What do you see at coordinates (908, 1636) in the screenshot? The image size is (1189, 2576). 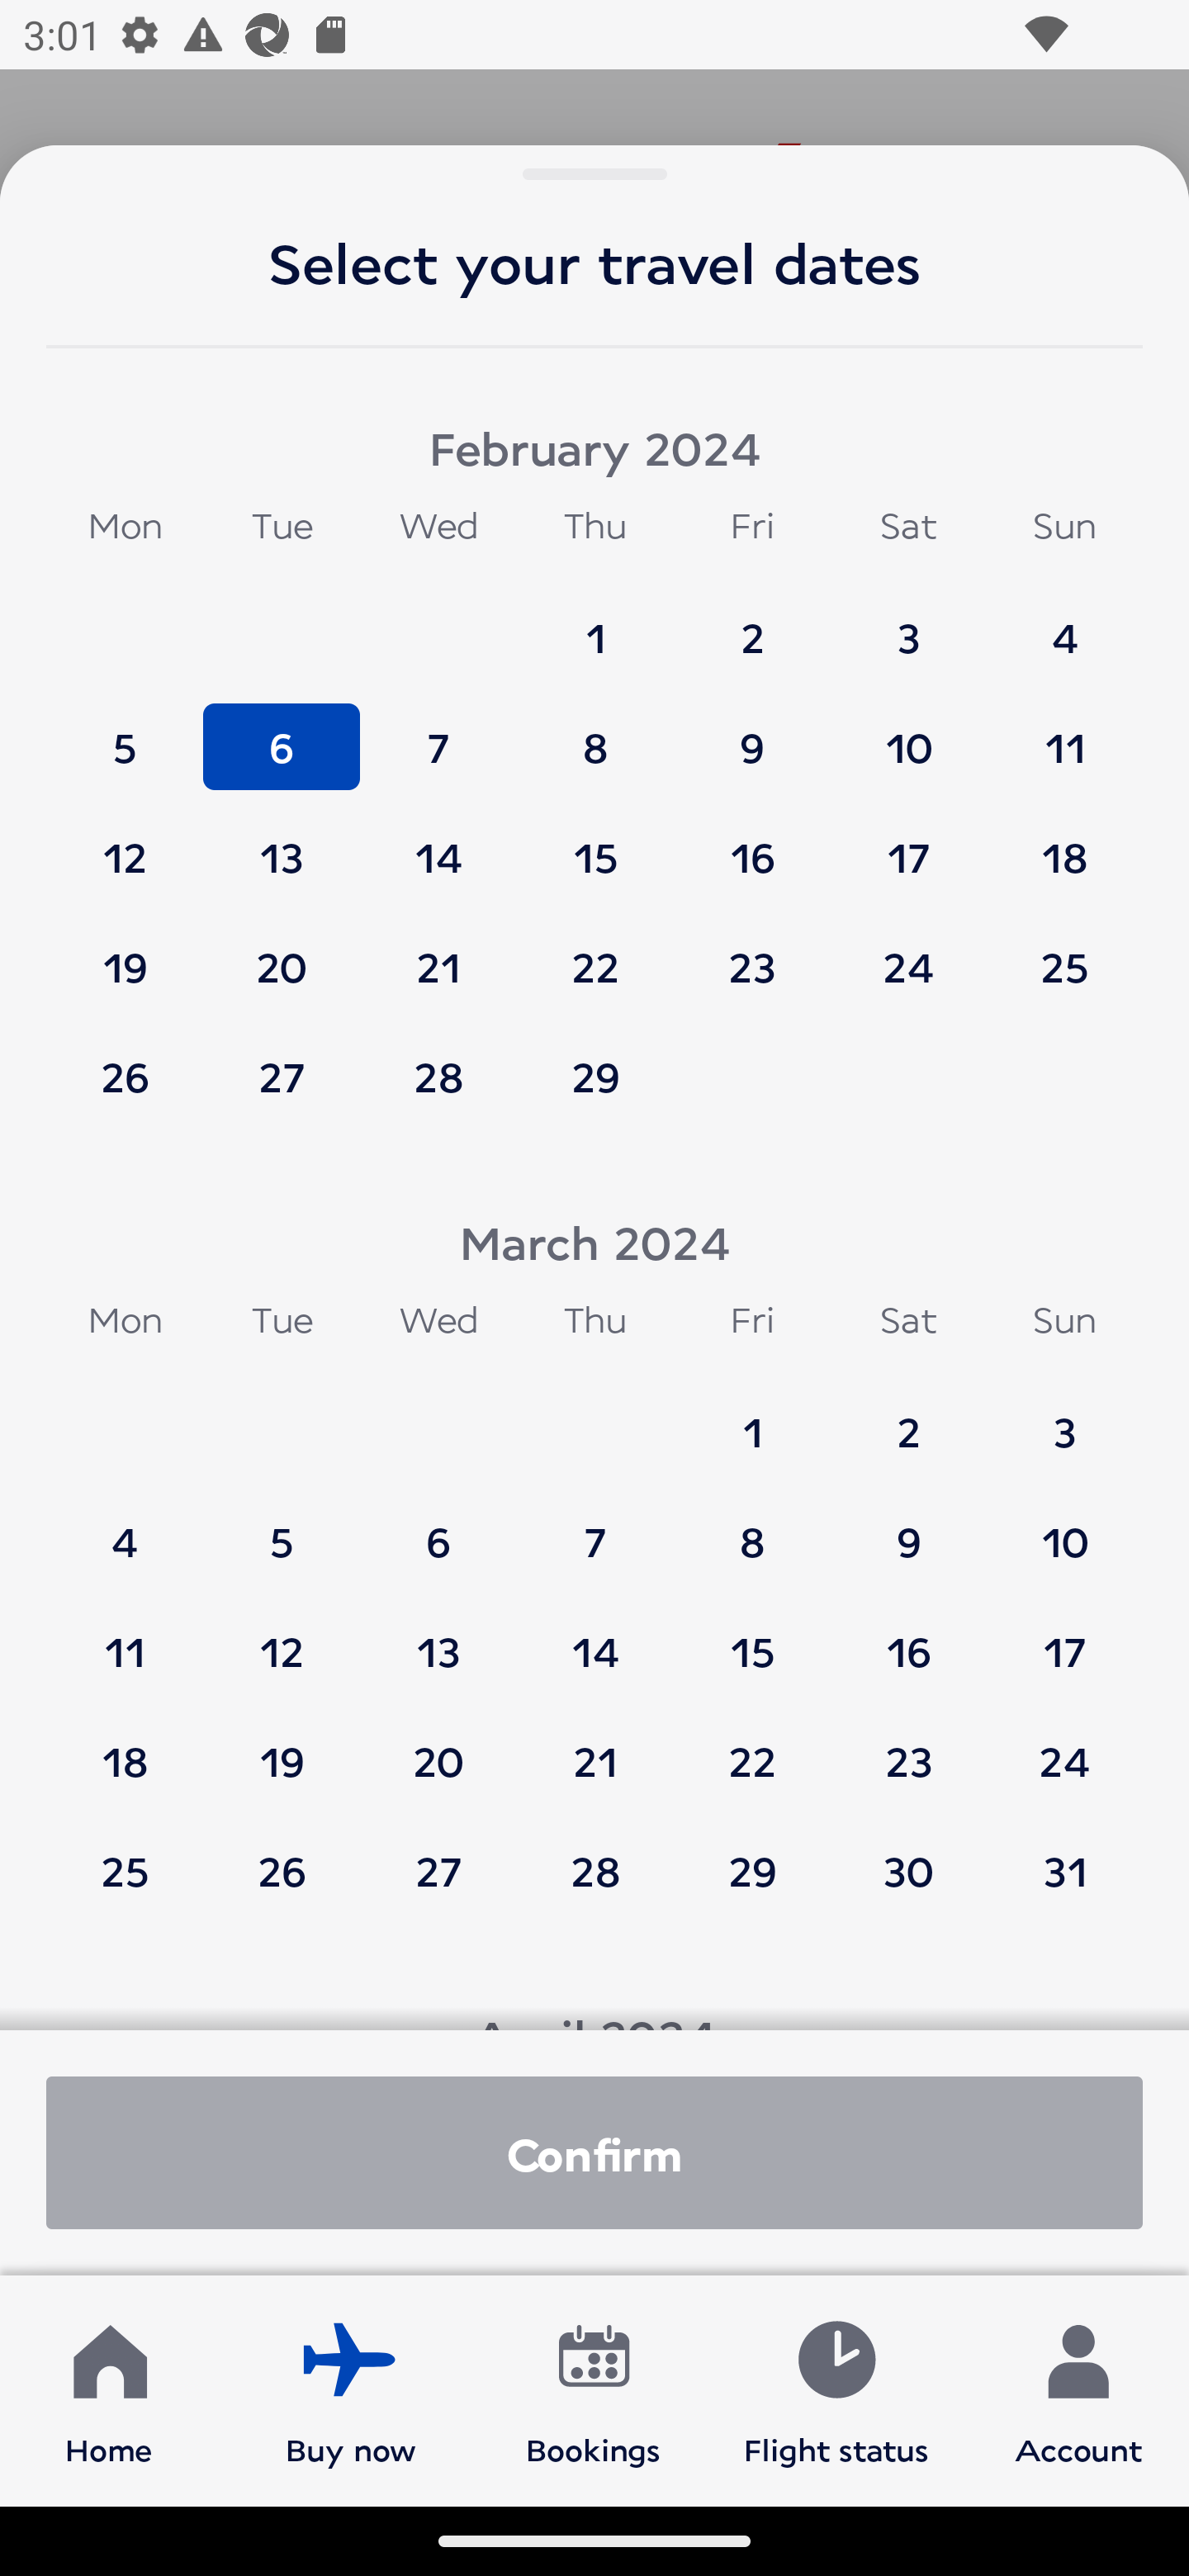 I see `16` at bounding box center [908, 1636].